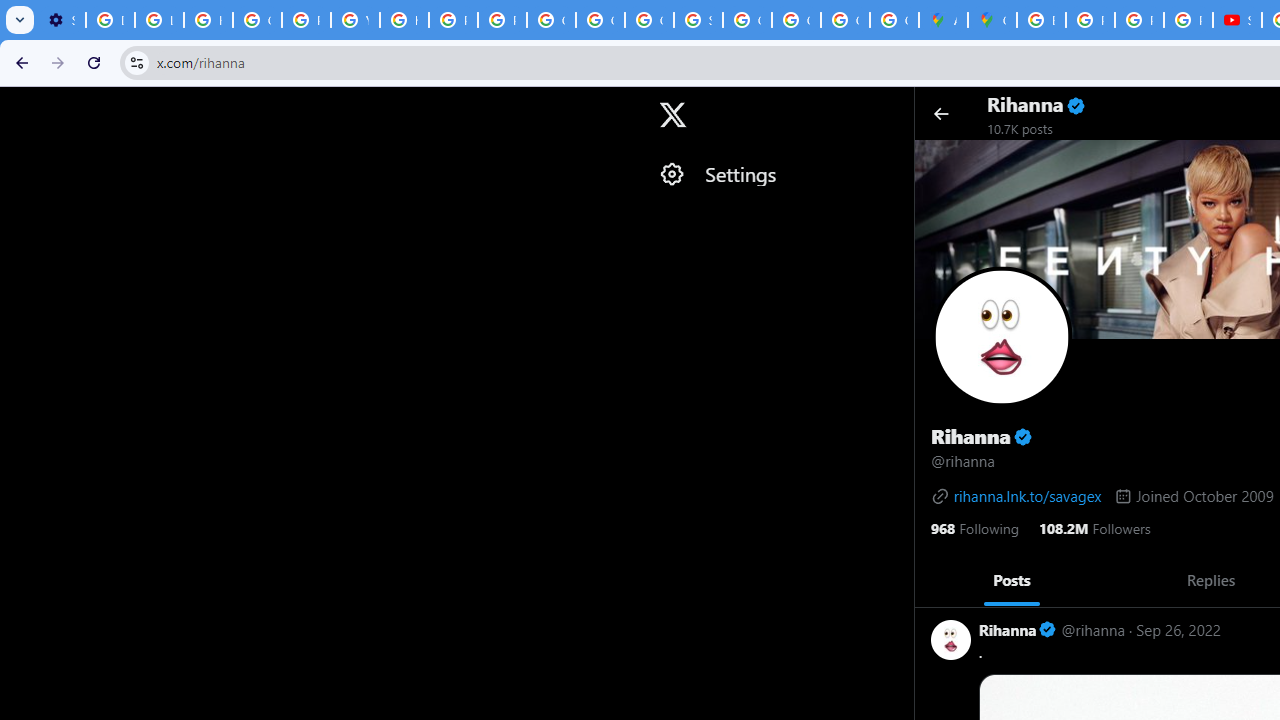  What do you see at coordinates (1016, 496) in the screenshot?
I see `rihanna.lnk.to/savagex` at bounding box center [1016, 496].